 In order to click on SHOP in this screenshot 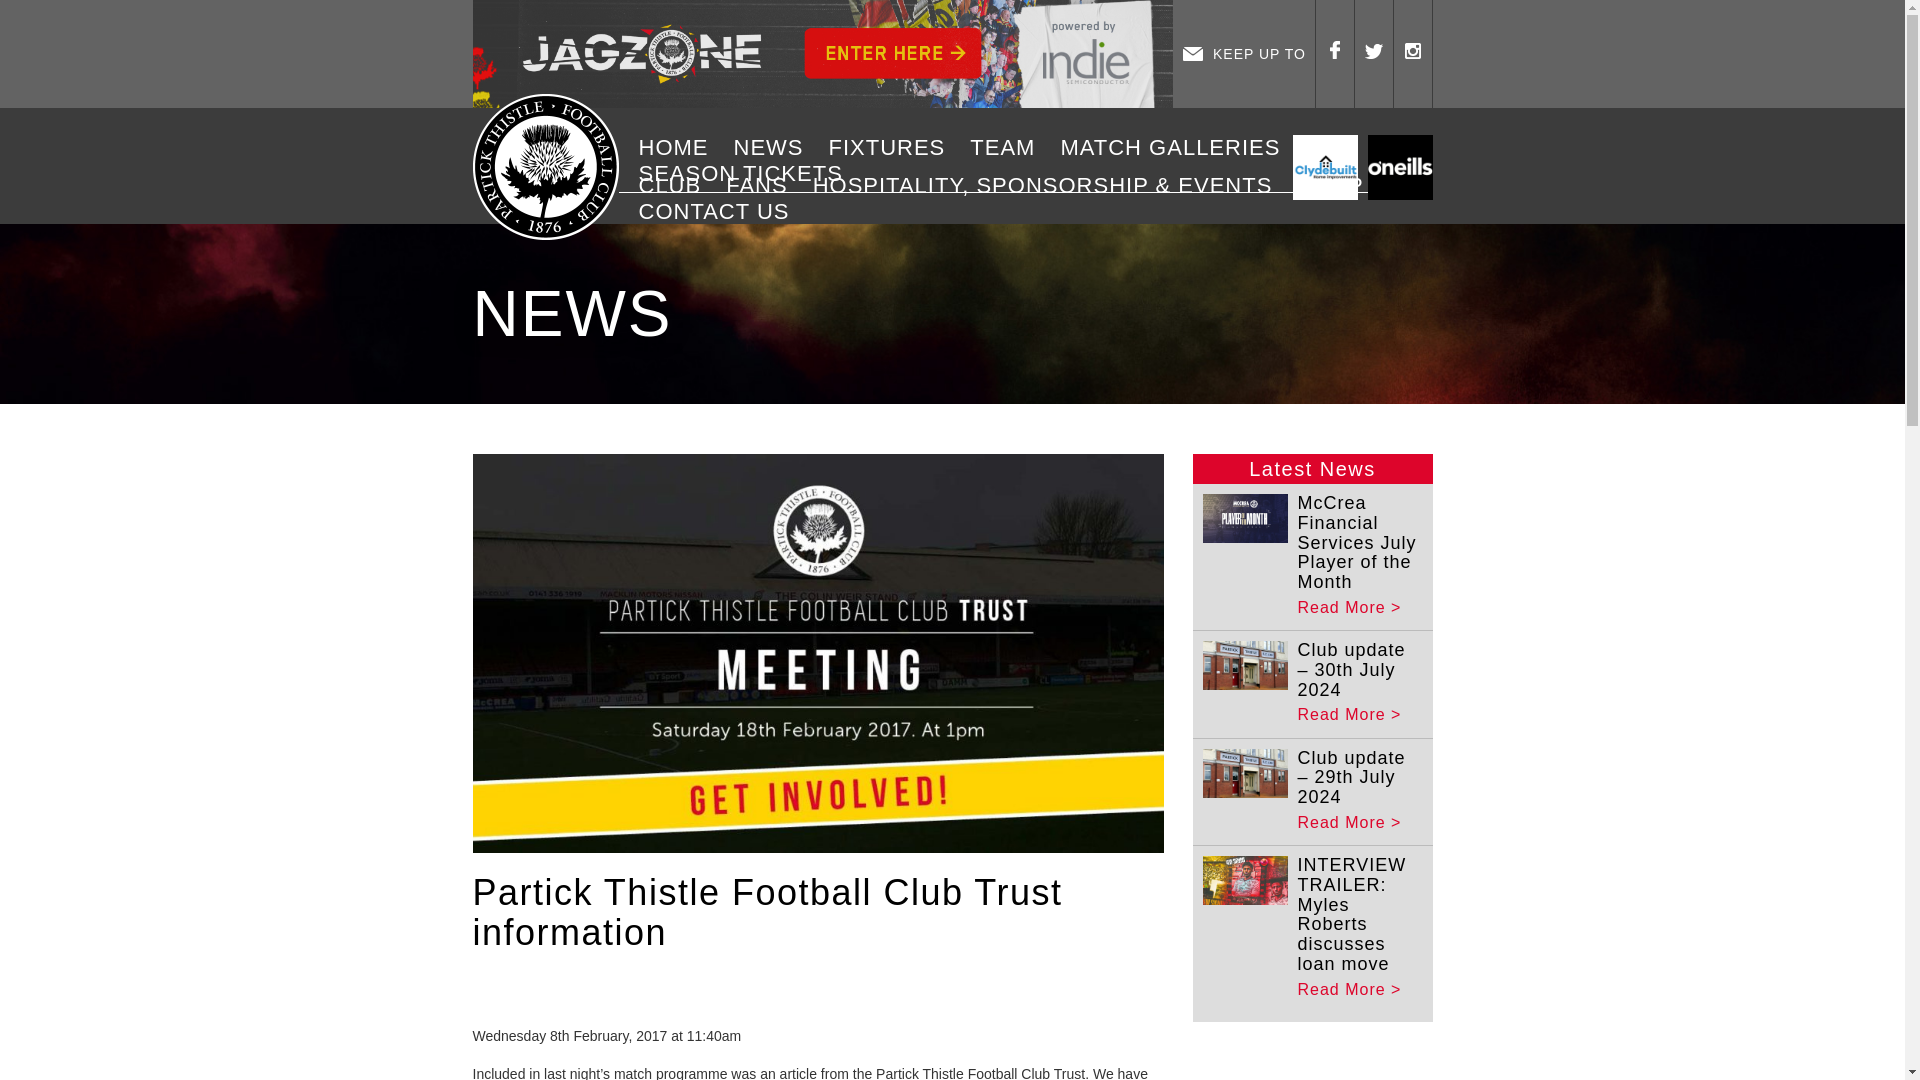, I will do `click(1337, 185)`.